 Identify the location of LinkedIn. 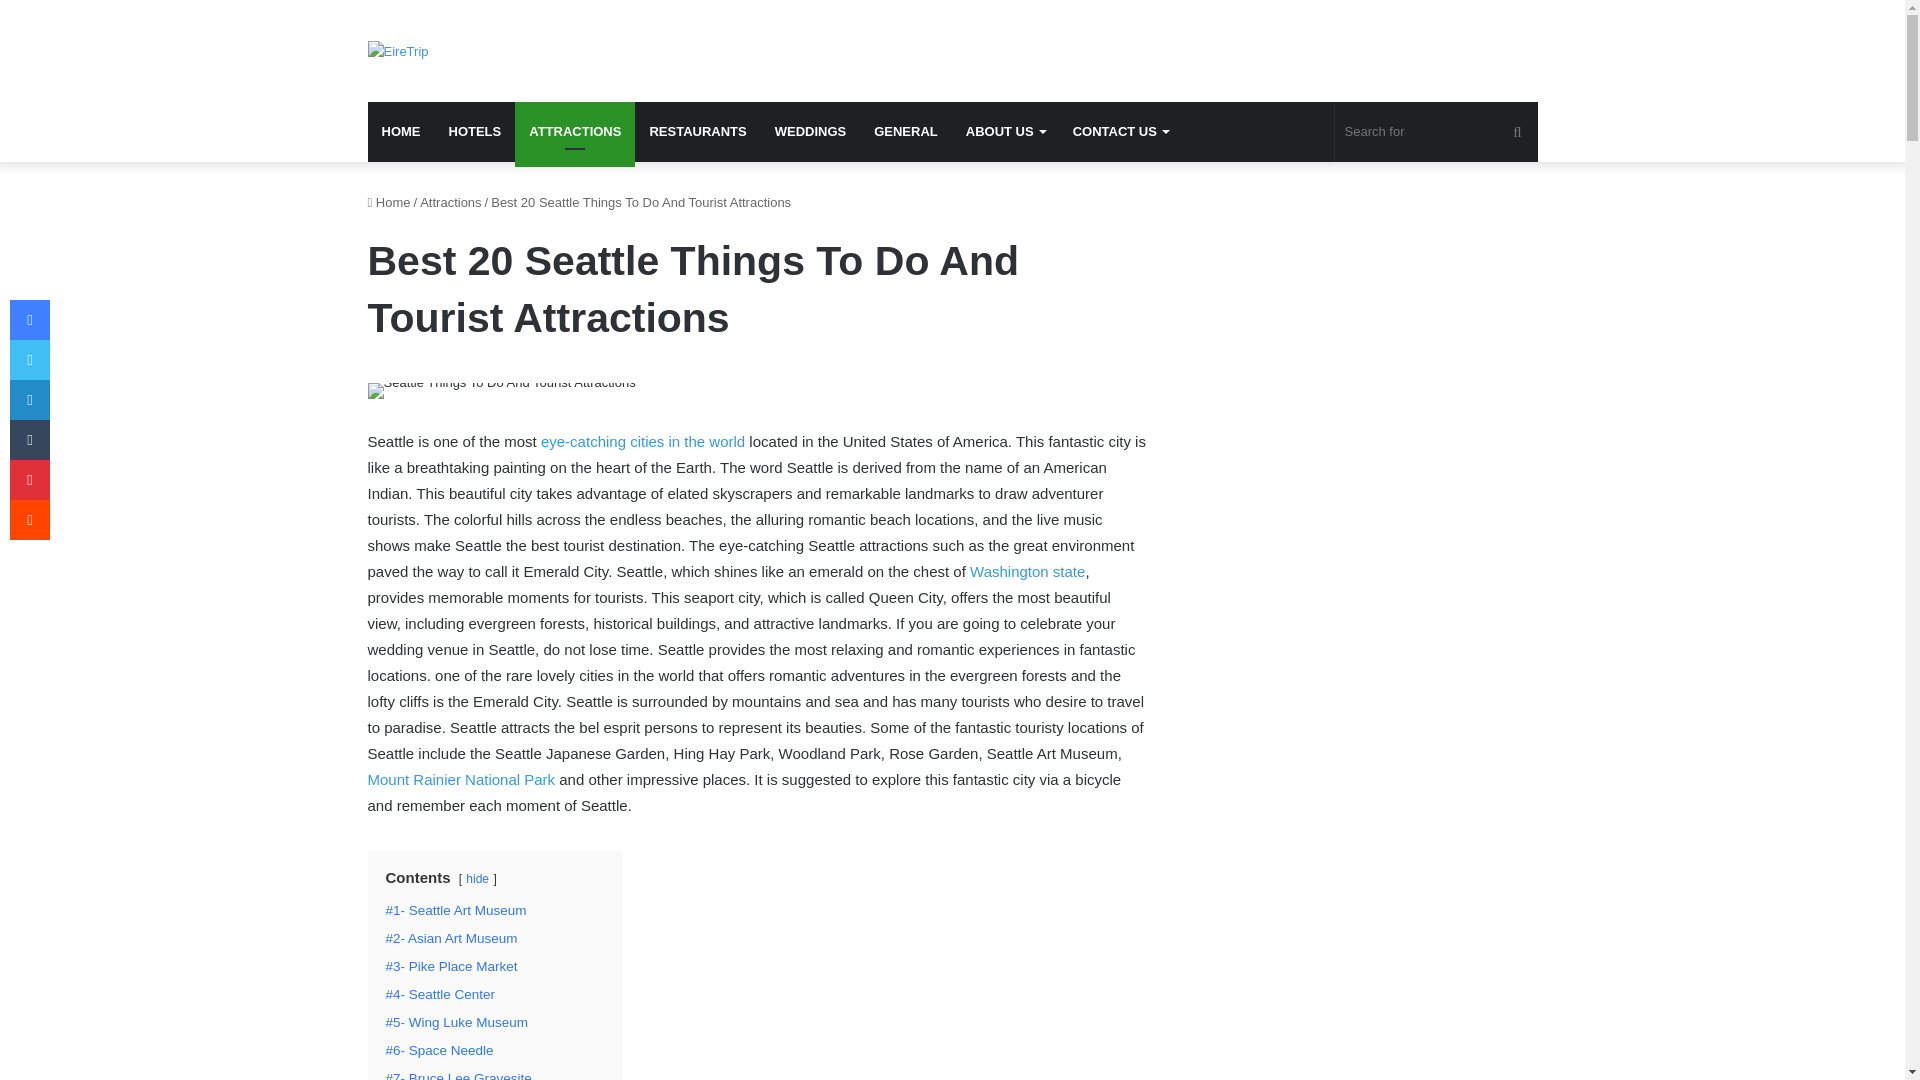
(29, 400).